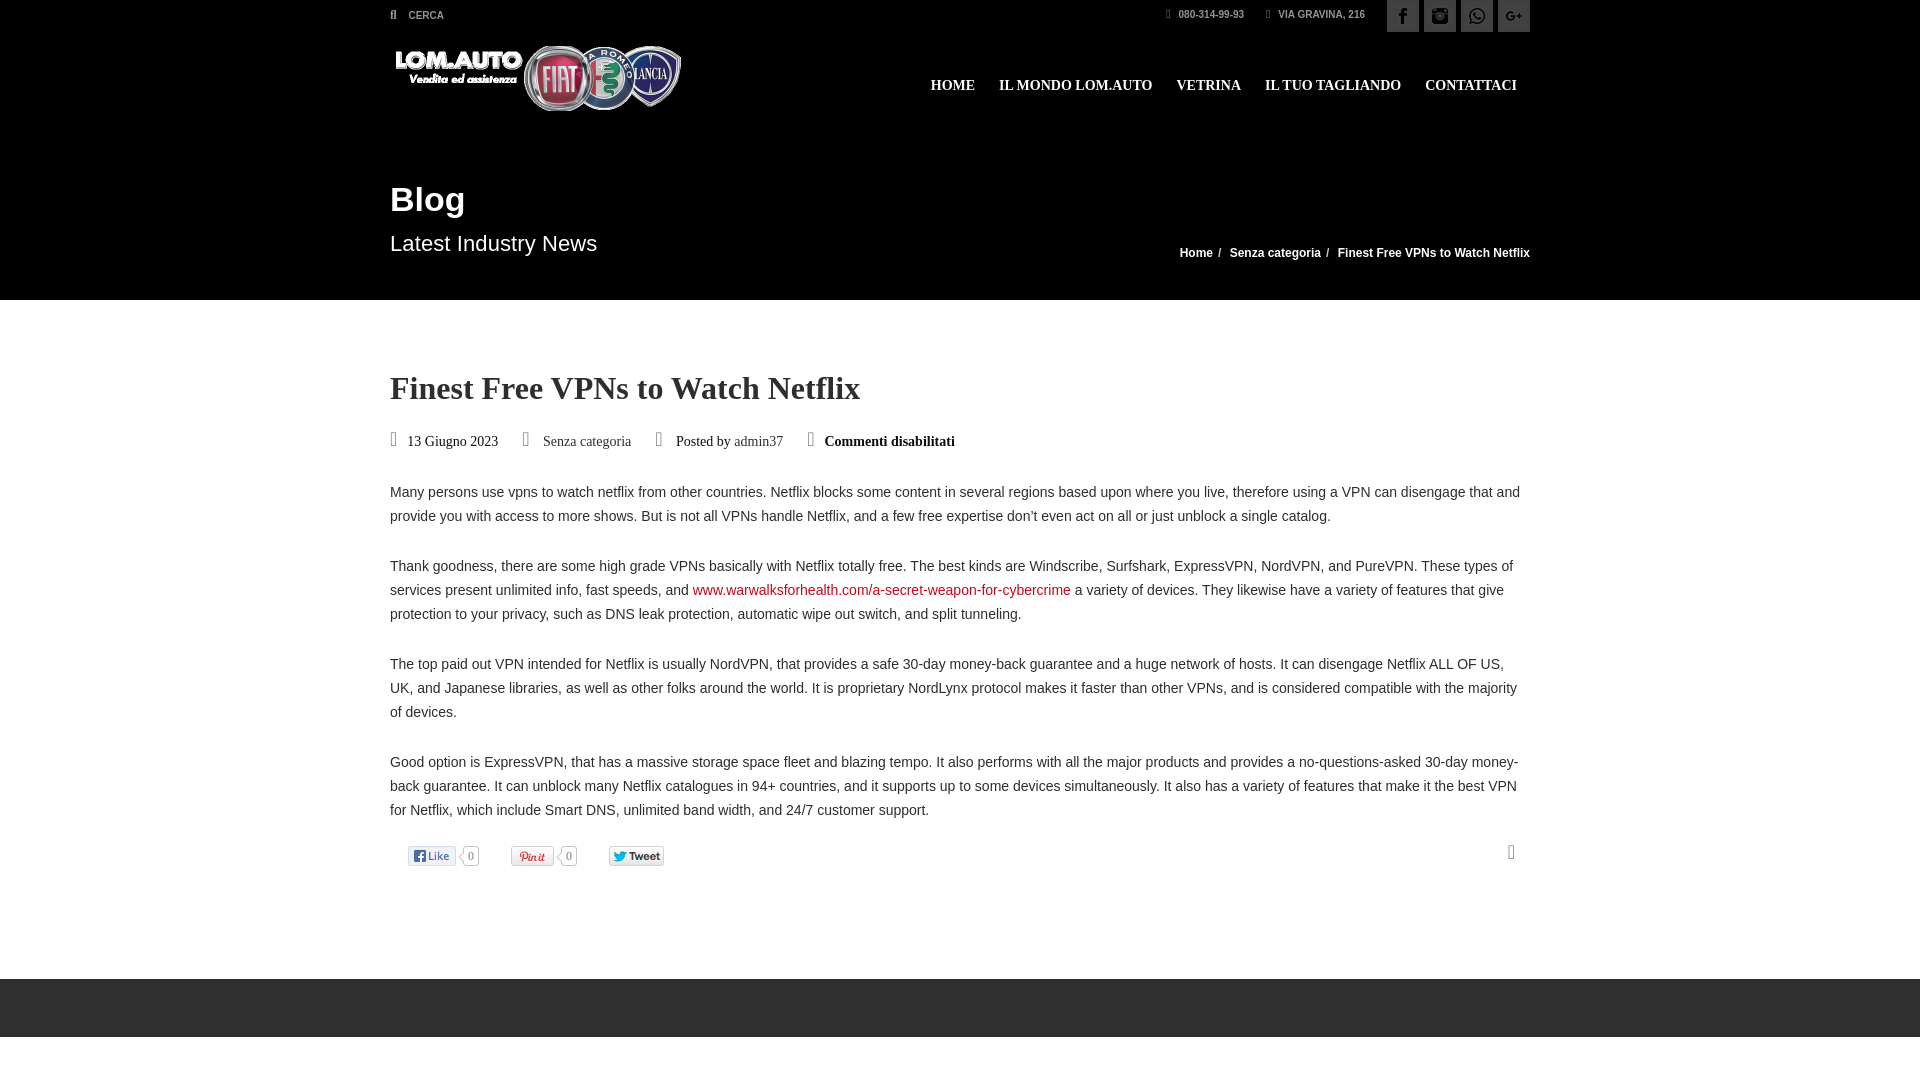 The width and height of the screenshot is (1920, 1080). I want to click on IL MONDO LOM.AUTO, so click(1074, 76).